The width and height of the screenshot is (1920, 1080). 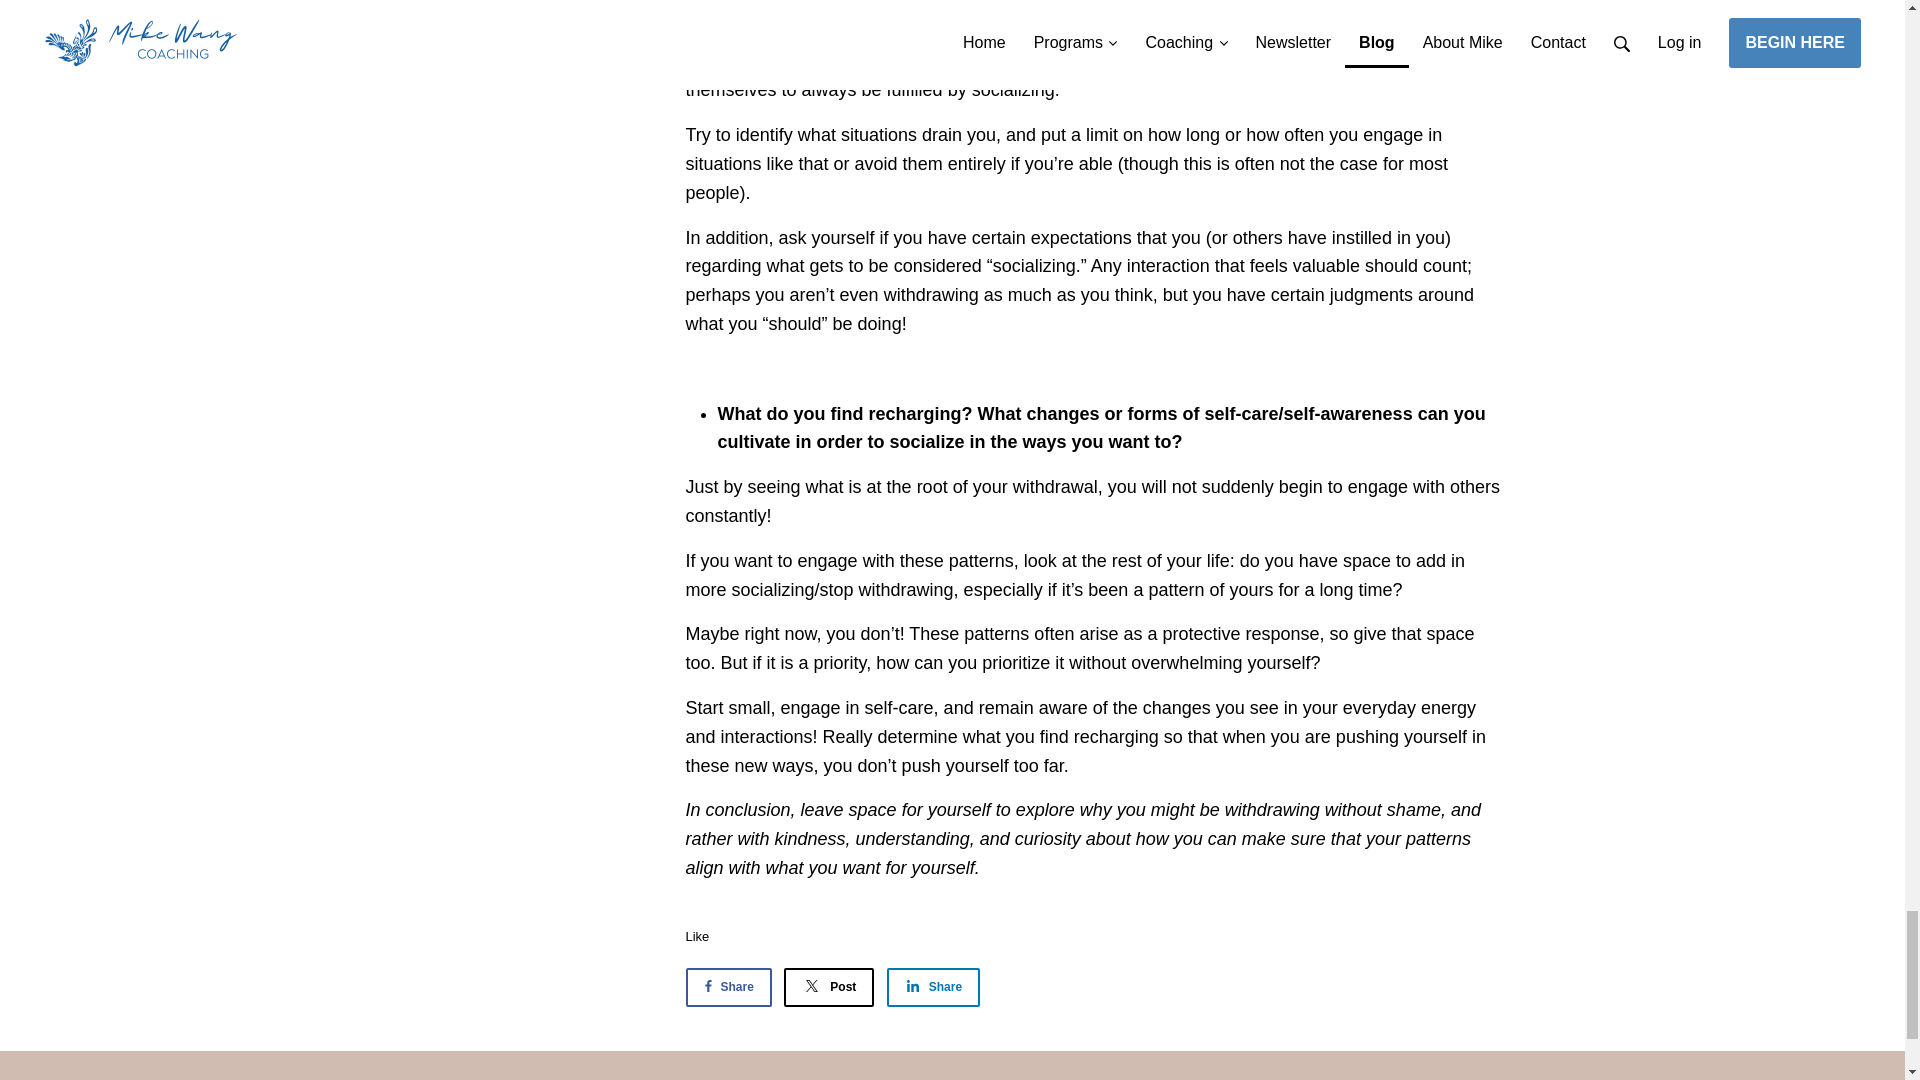 What do you see at coordinates (828, 986) in the screenshot?
I see `Post` at bounding box center [828, 986].